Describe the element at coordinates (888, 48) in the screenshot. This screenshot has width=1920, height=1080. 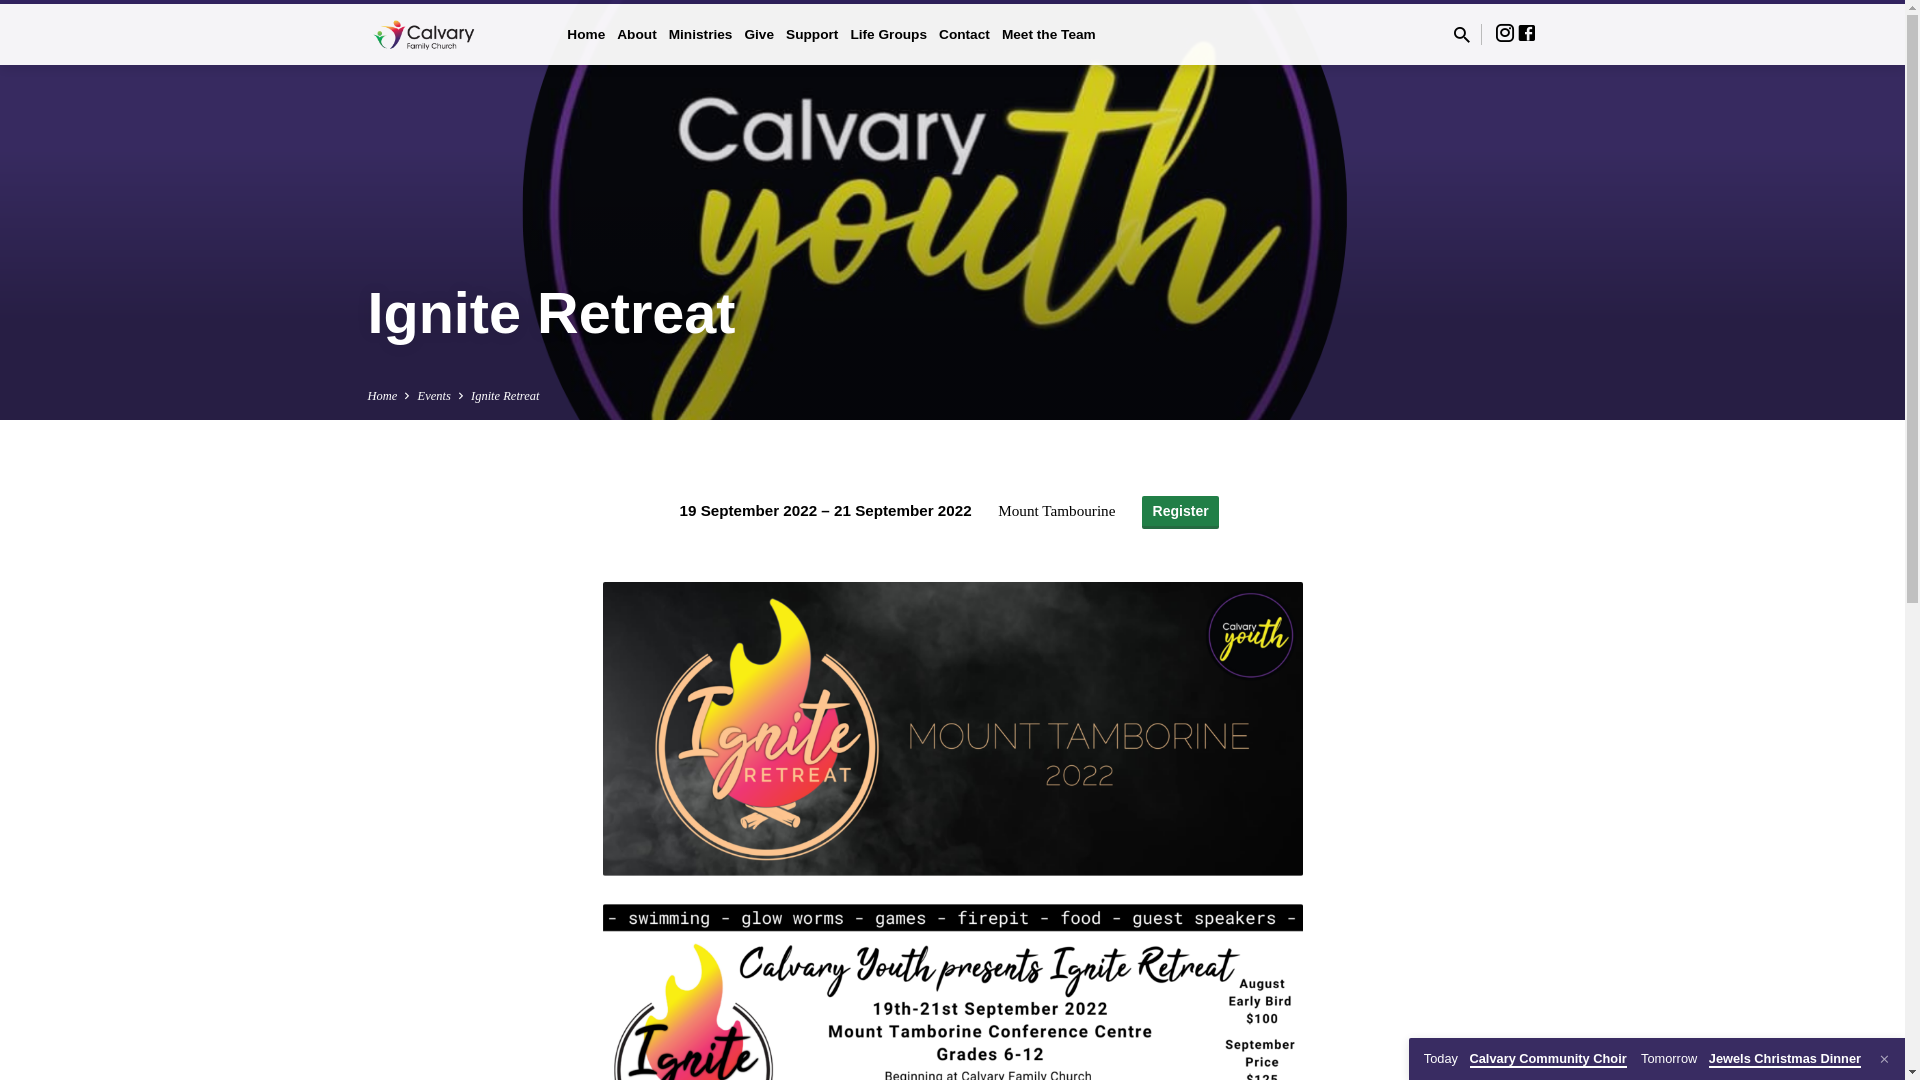
I see `Life Groups` at that location.